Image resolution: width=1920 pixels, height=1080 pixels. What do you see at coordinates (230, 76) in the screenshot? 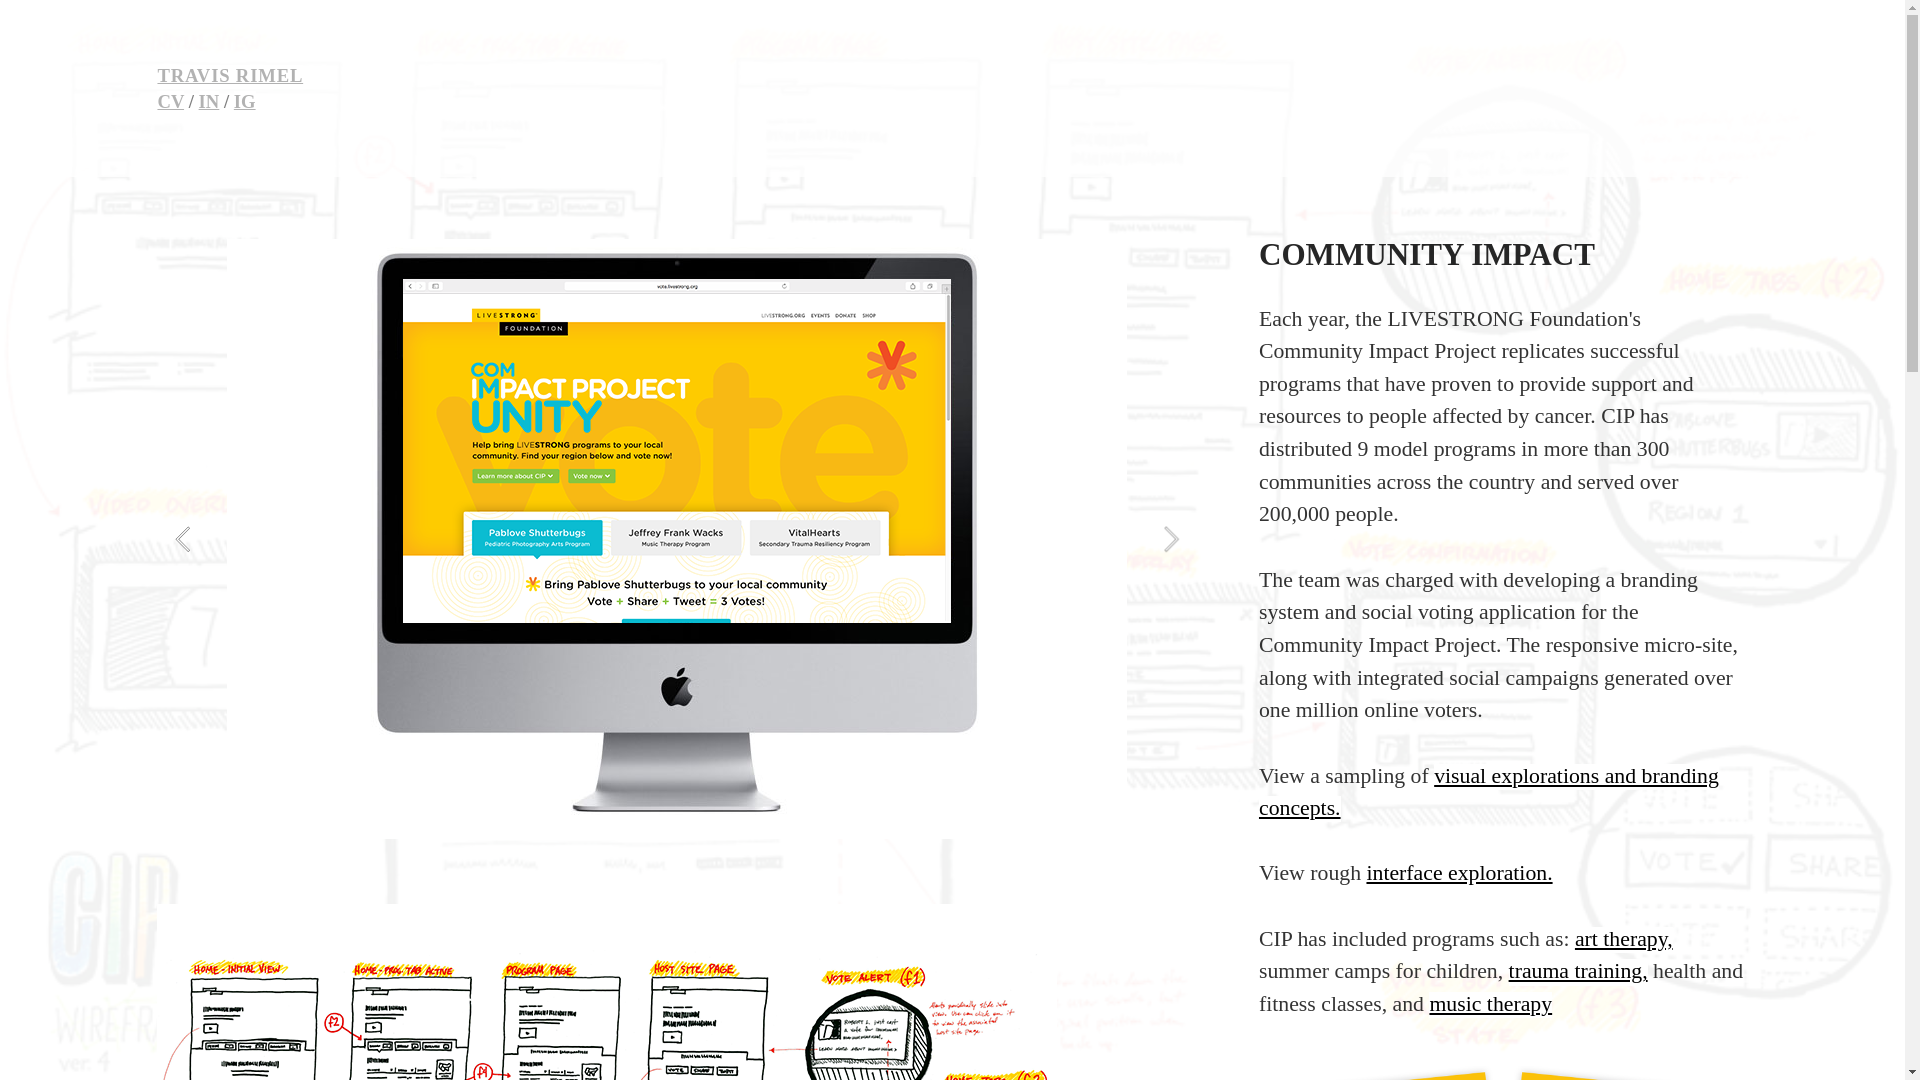
I see `TRAVIS RIMEL` at bounding box center [230, 76].